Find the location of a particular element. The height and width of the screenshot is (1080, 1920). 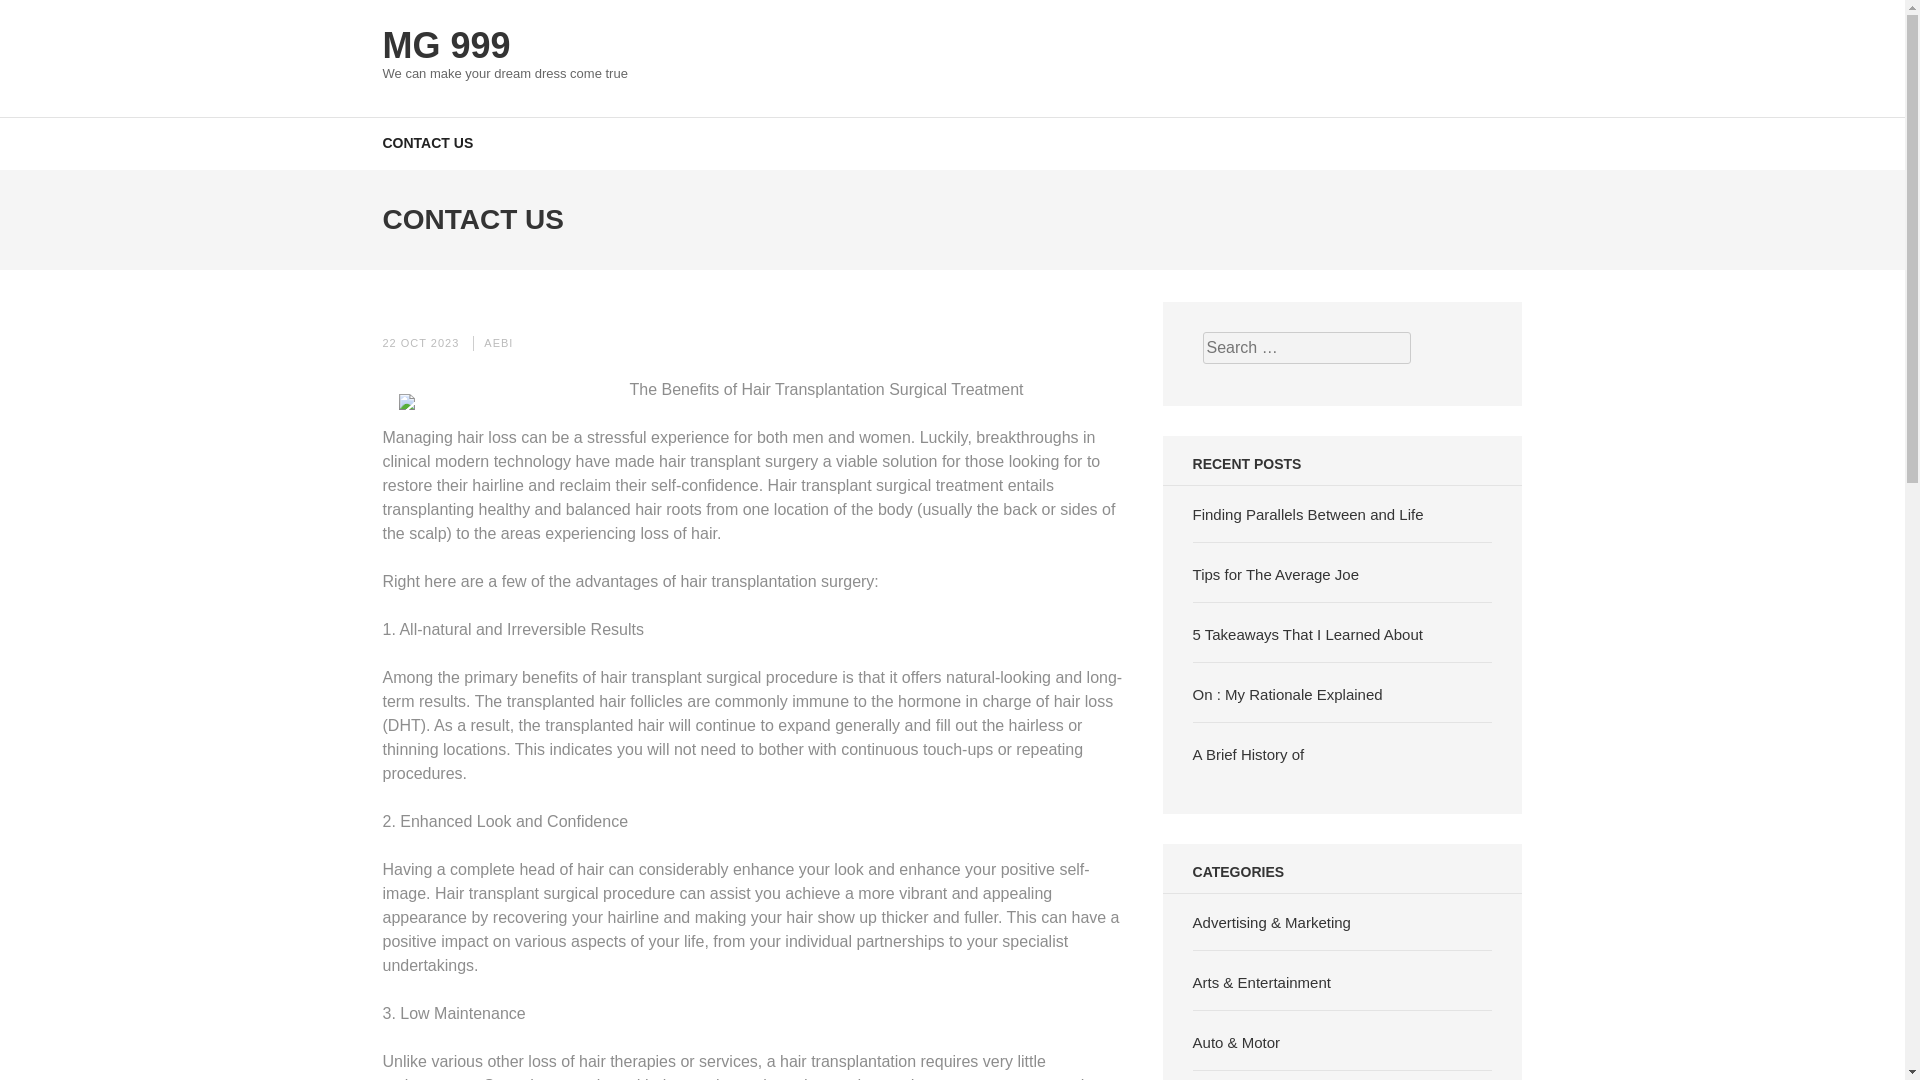

On : My Rationale Explained is located at coordinates (1287, 694).